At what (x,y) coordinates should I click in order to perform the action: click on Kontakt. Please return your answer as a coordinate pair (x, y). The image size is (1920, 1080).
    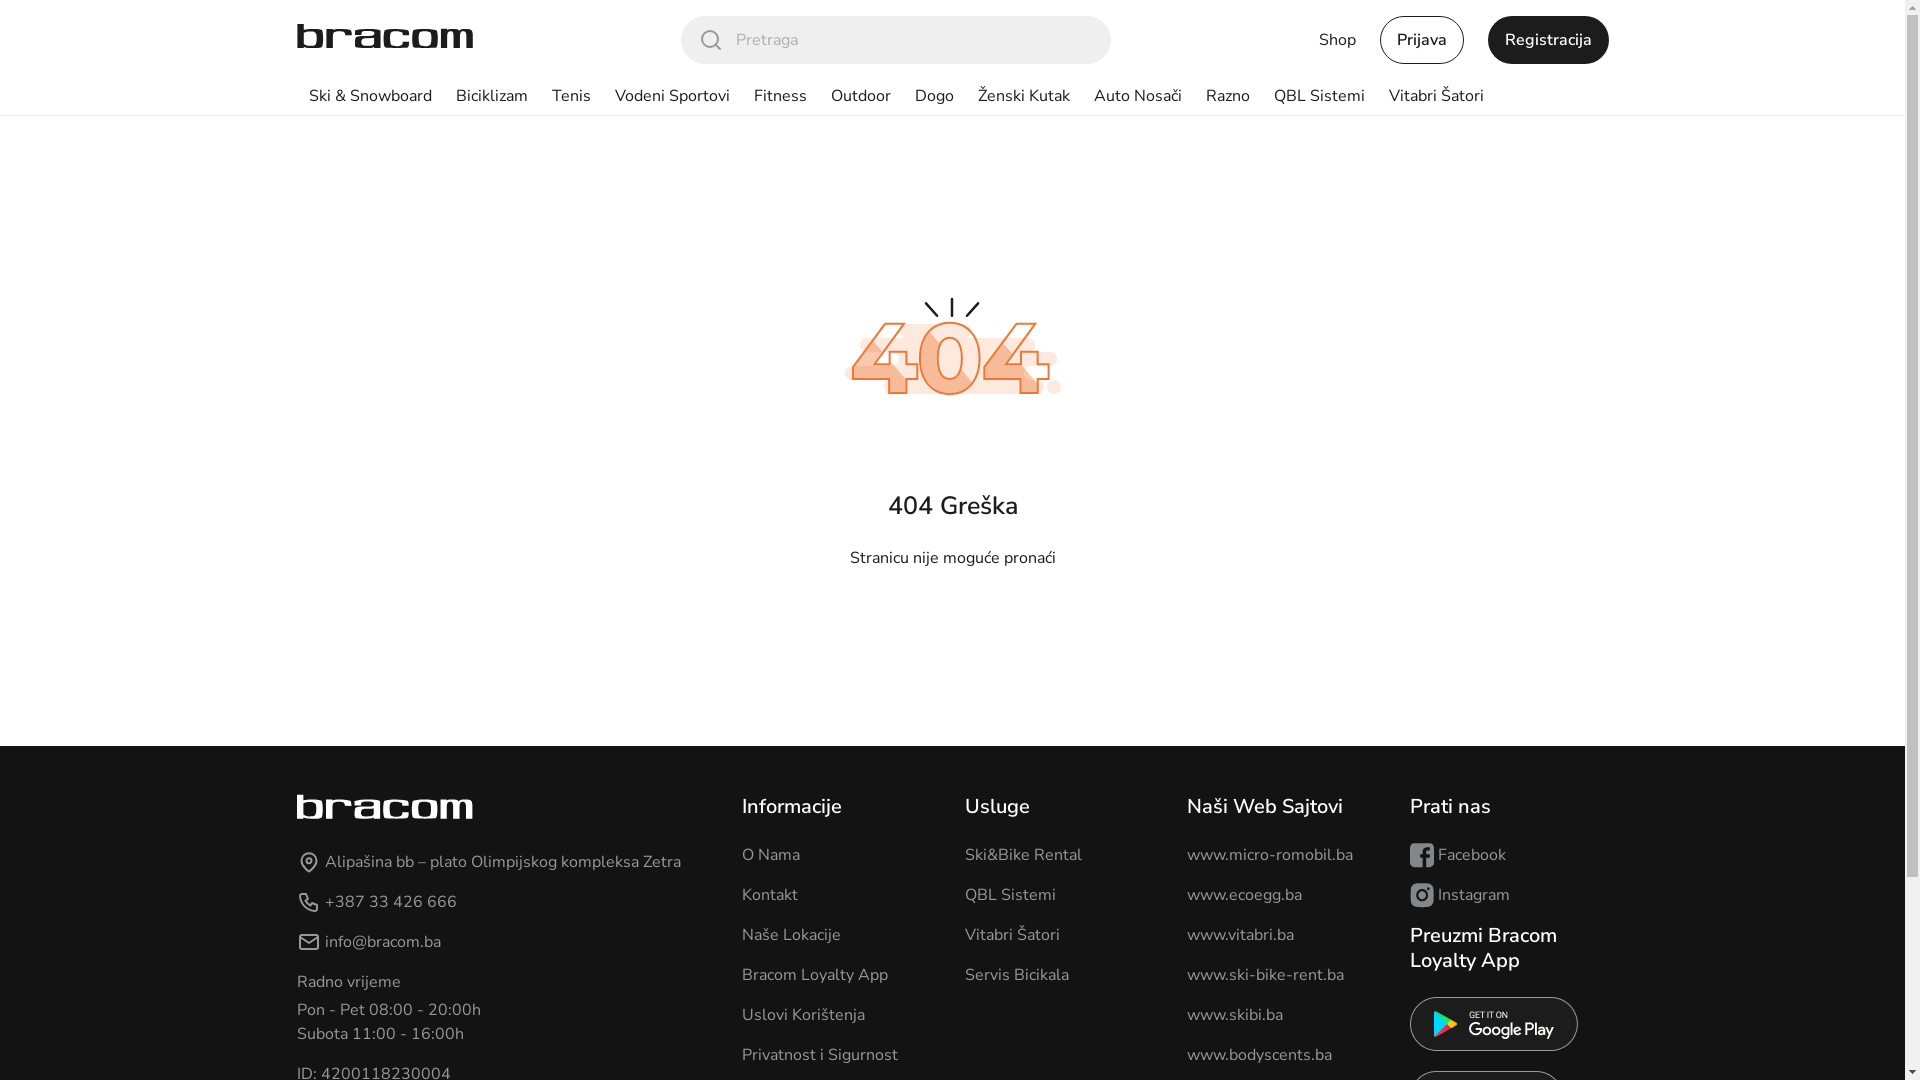
    Looking at the image, I should click on (770, 895).